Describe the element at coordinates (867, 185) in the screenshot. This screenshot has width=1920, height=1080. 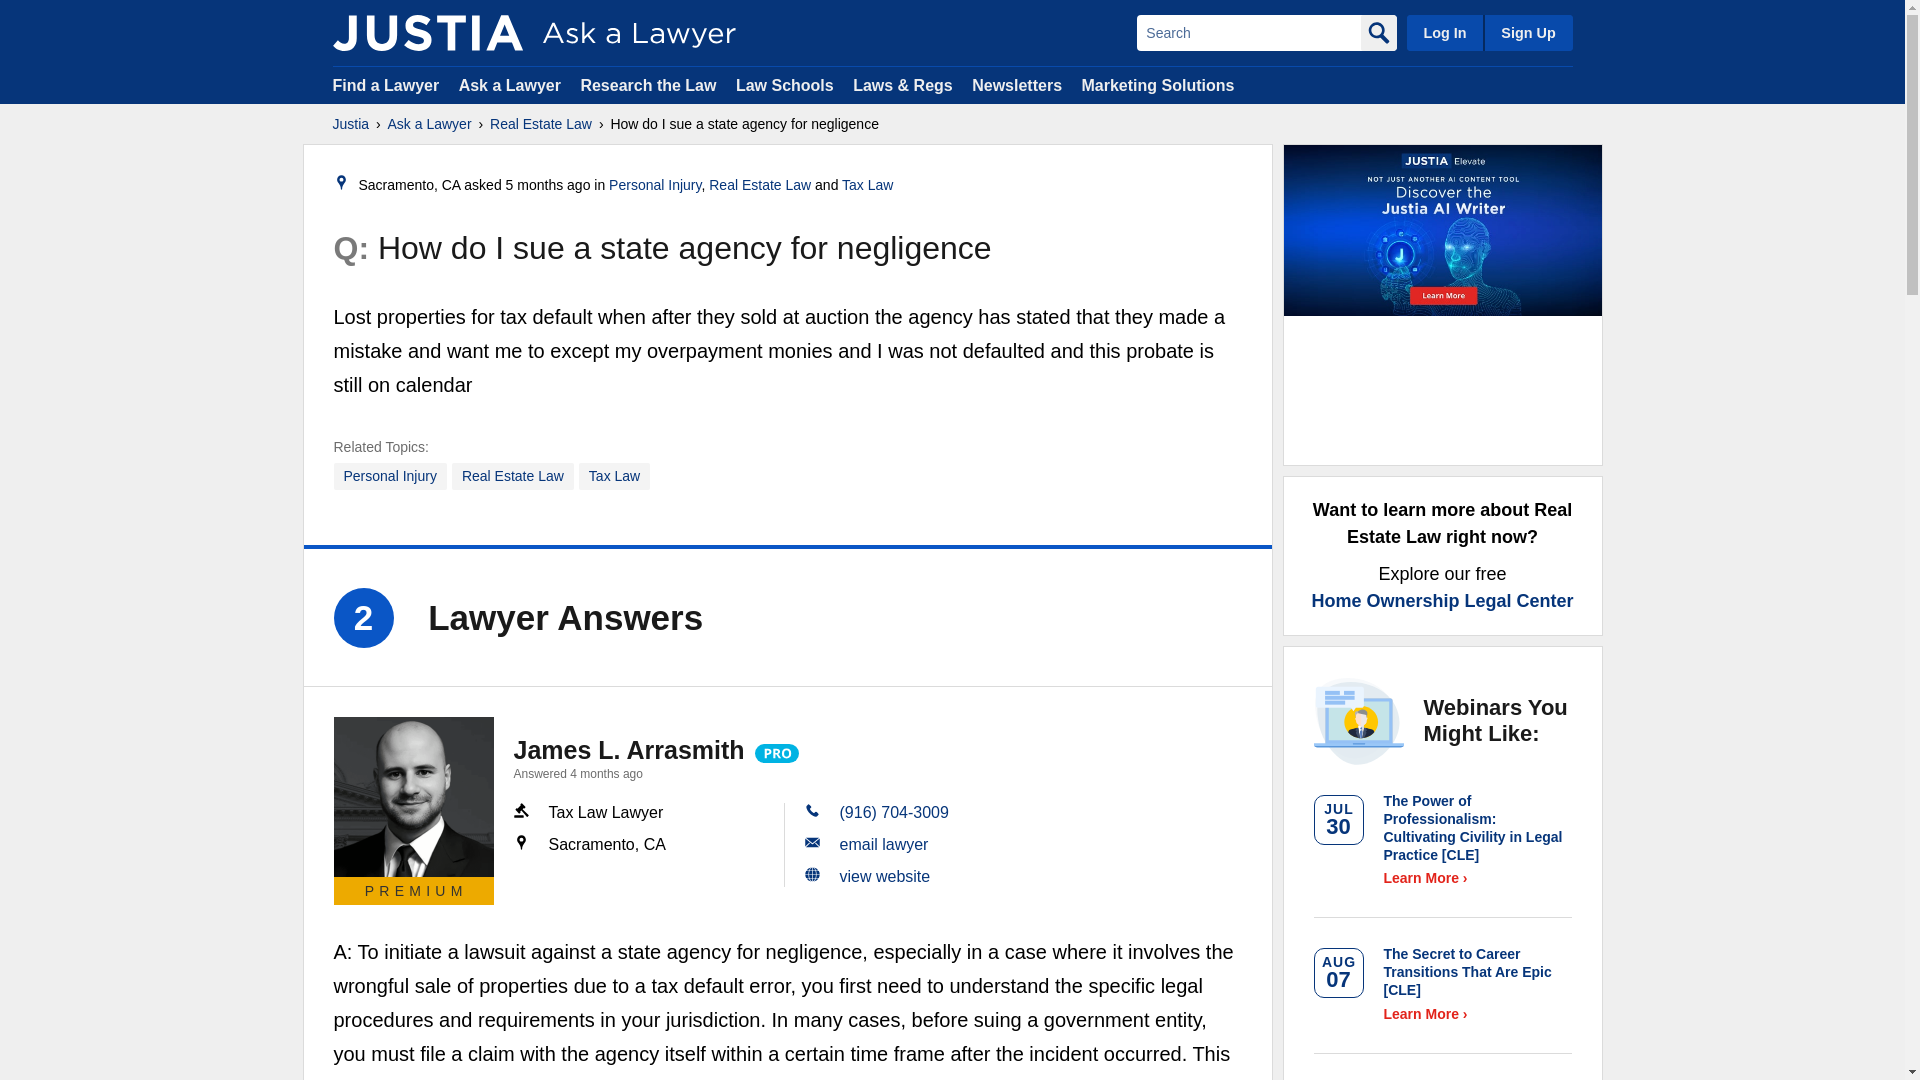
I see `Tax Law` at that location.